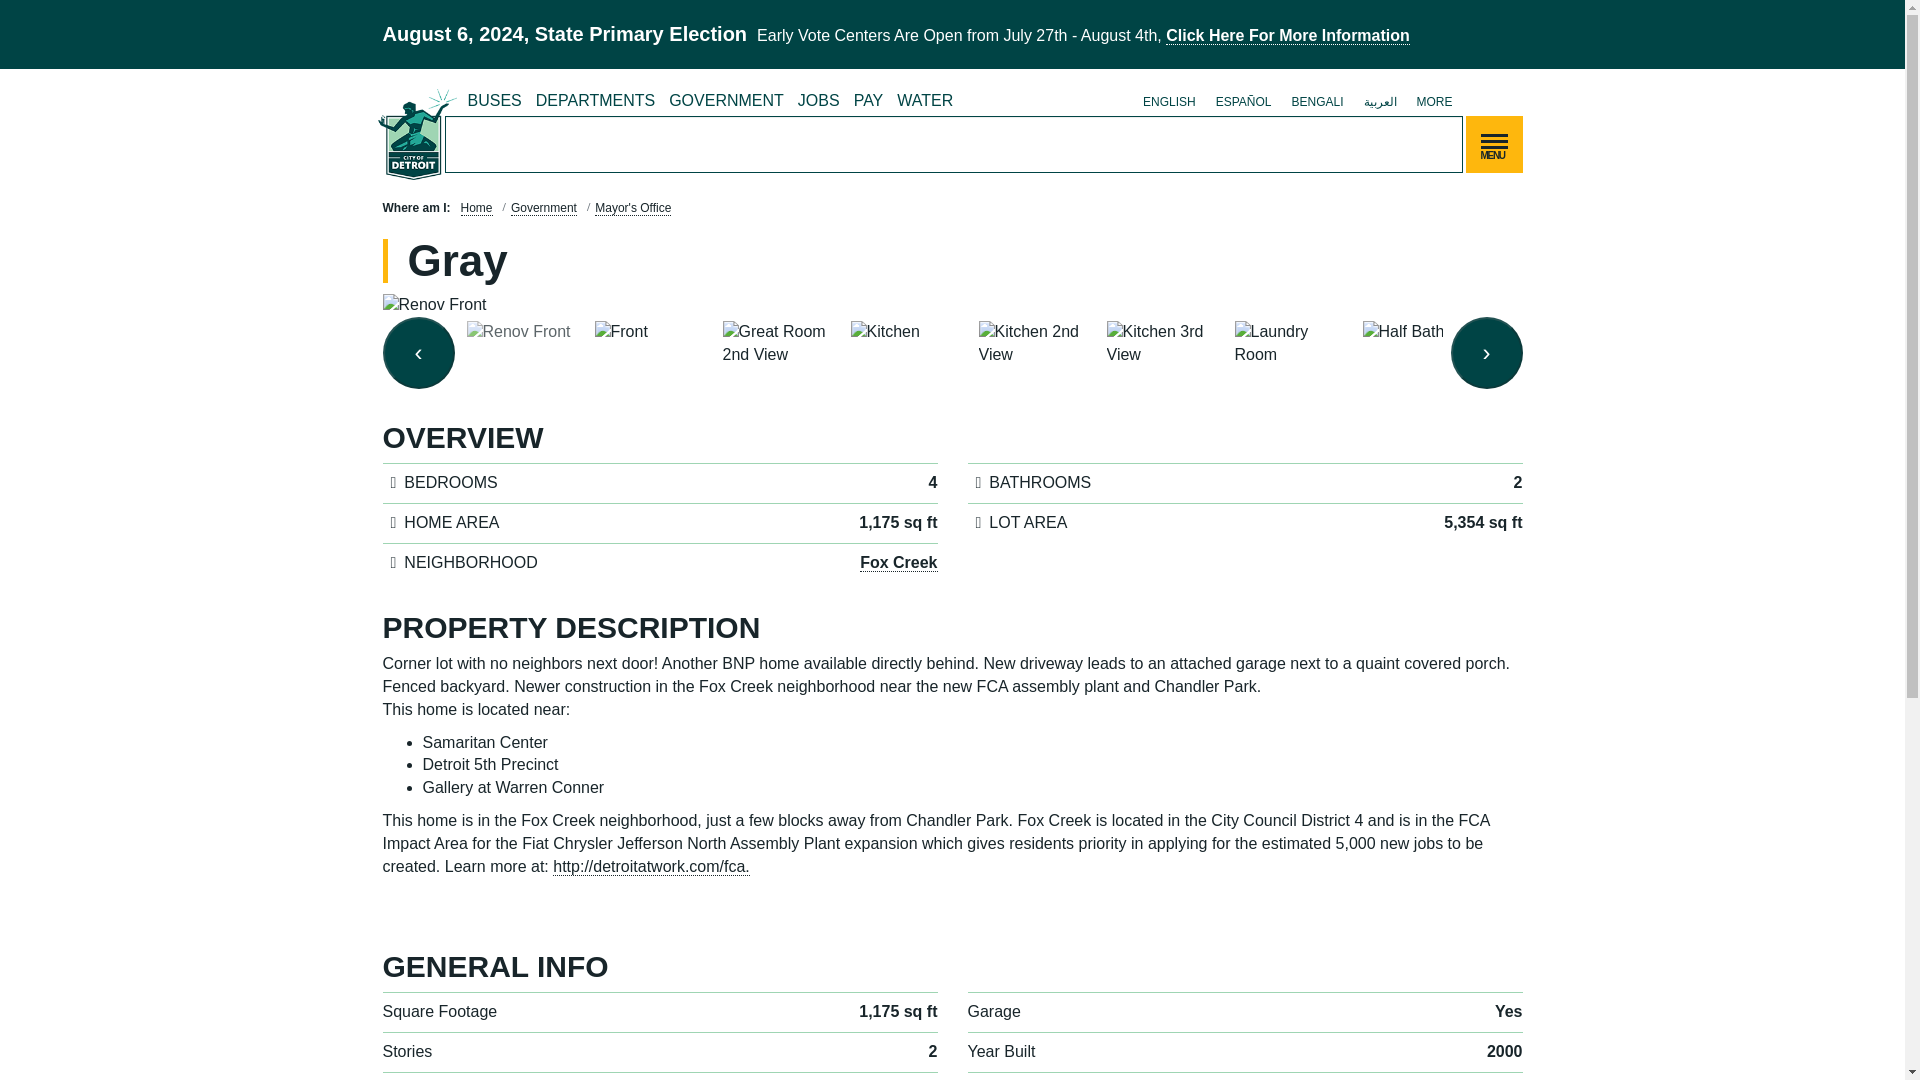  What do you see at coordinates (925, 101) in the screenshot?
I see `WATER` at bounding box center [925, 101].